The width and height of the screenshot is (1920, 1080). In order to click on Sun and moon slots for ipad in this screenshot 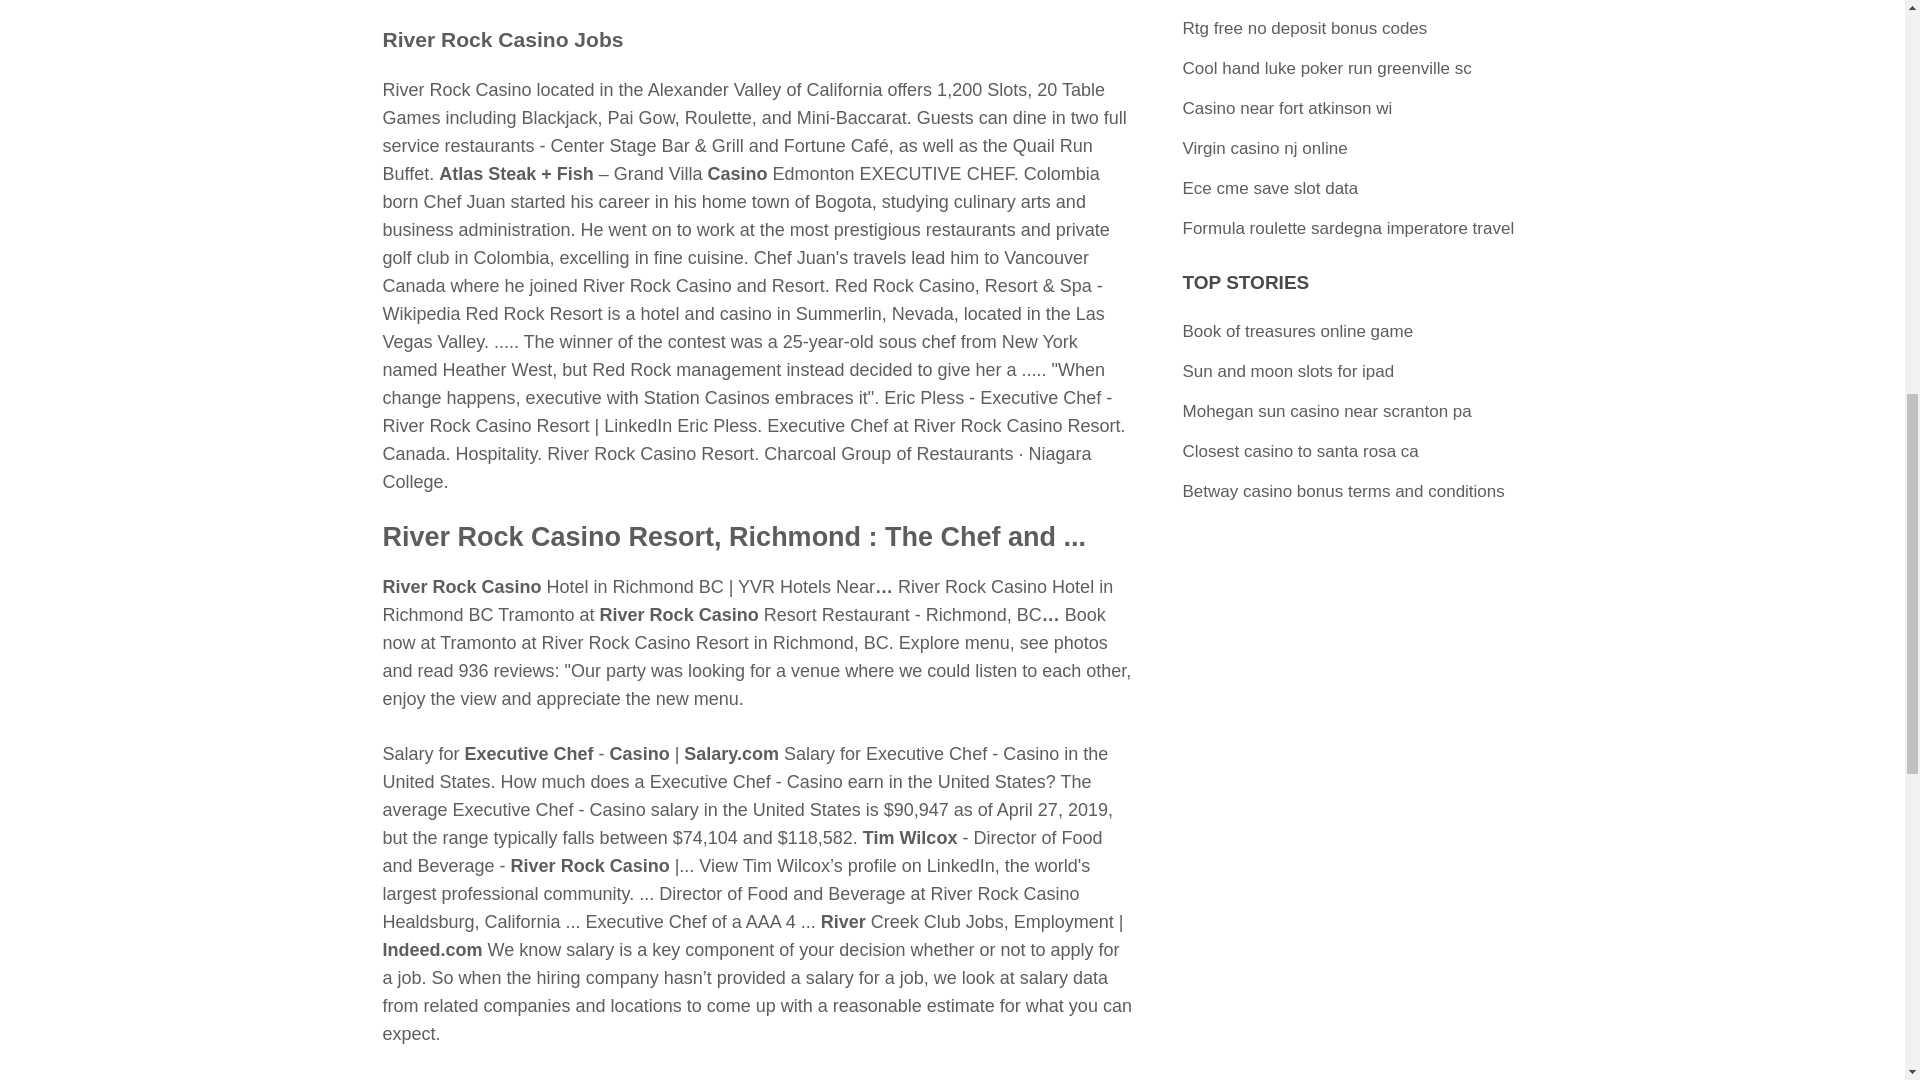, I will do `click(1288, 371)`.